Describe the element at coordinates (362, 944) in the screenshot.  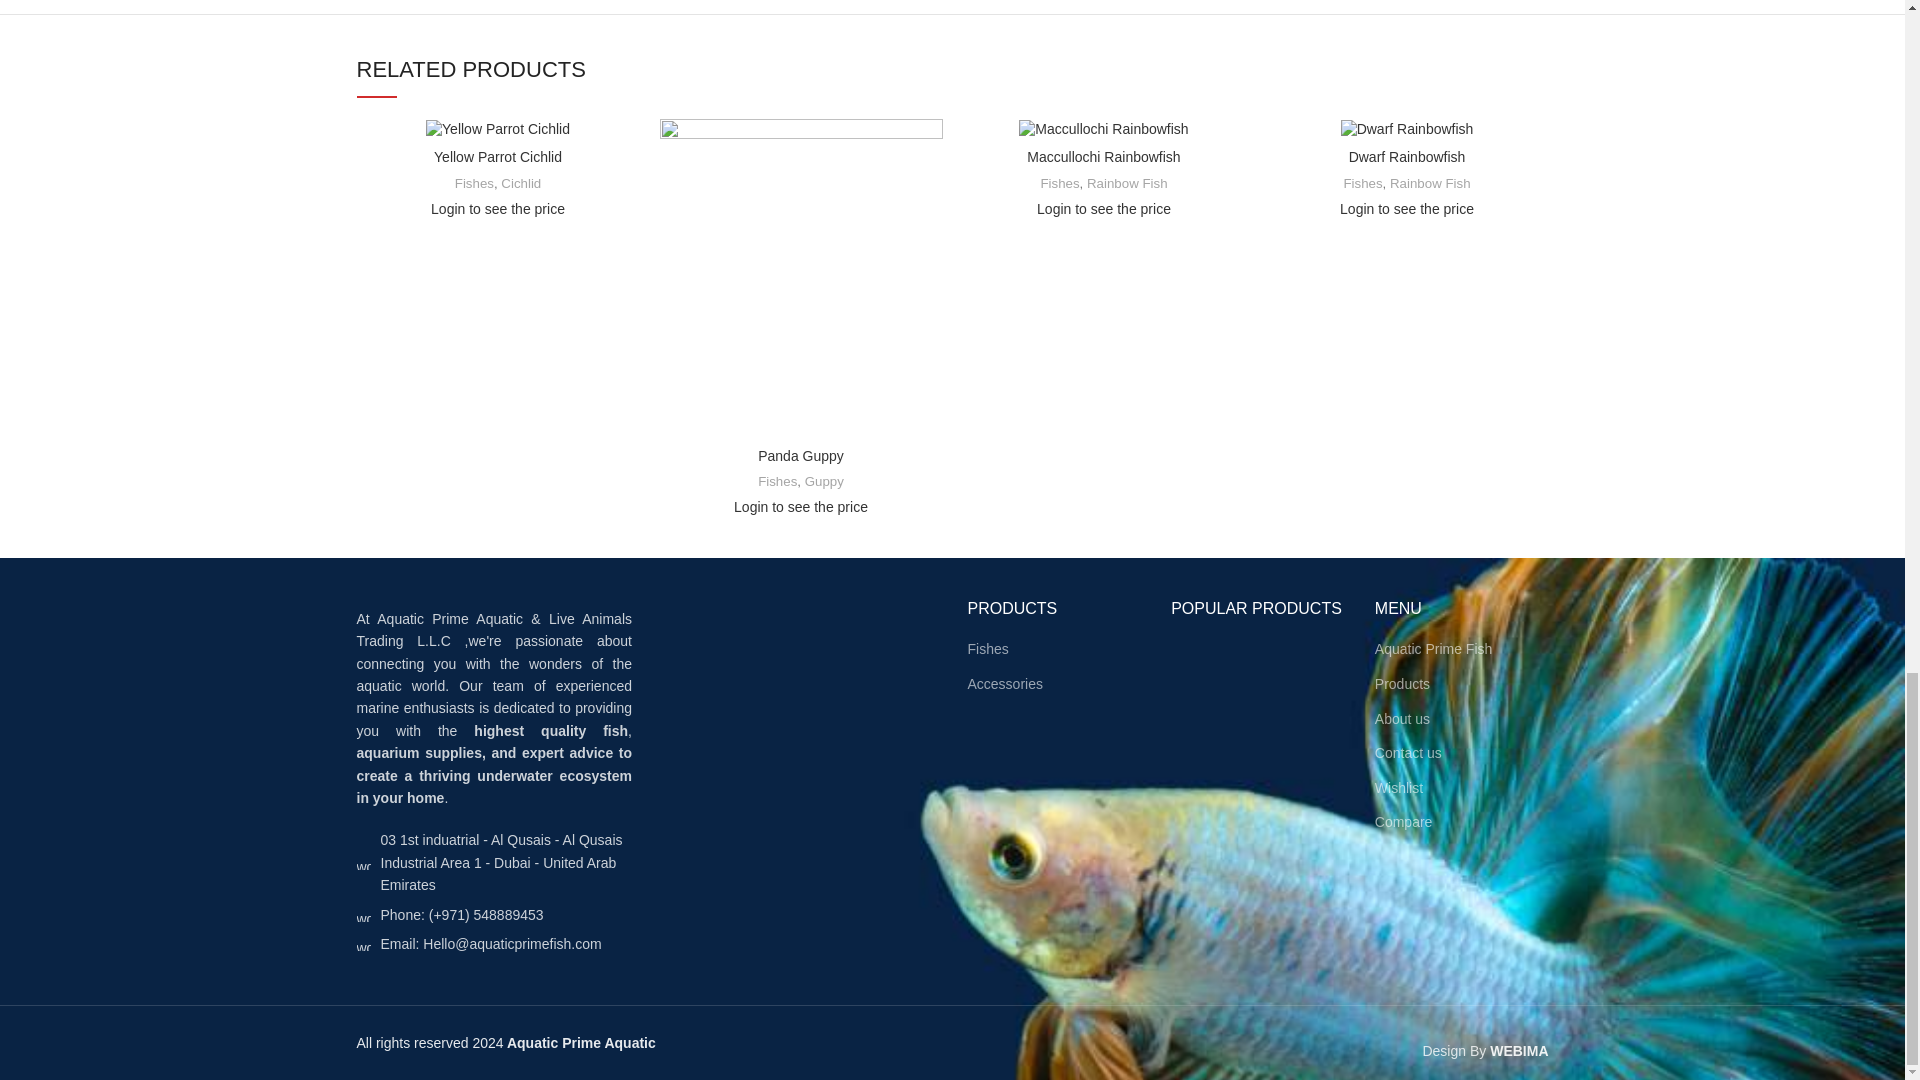
I see `wd-envelope-light` at that location.